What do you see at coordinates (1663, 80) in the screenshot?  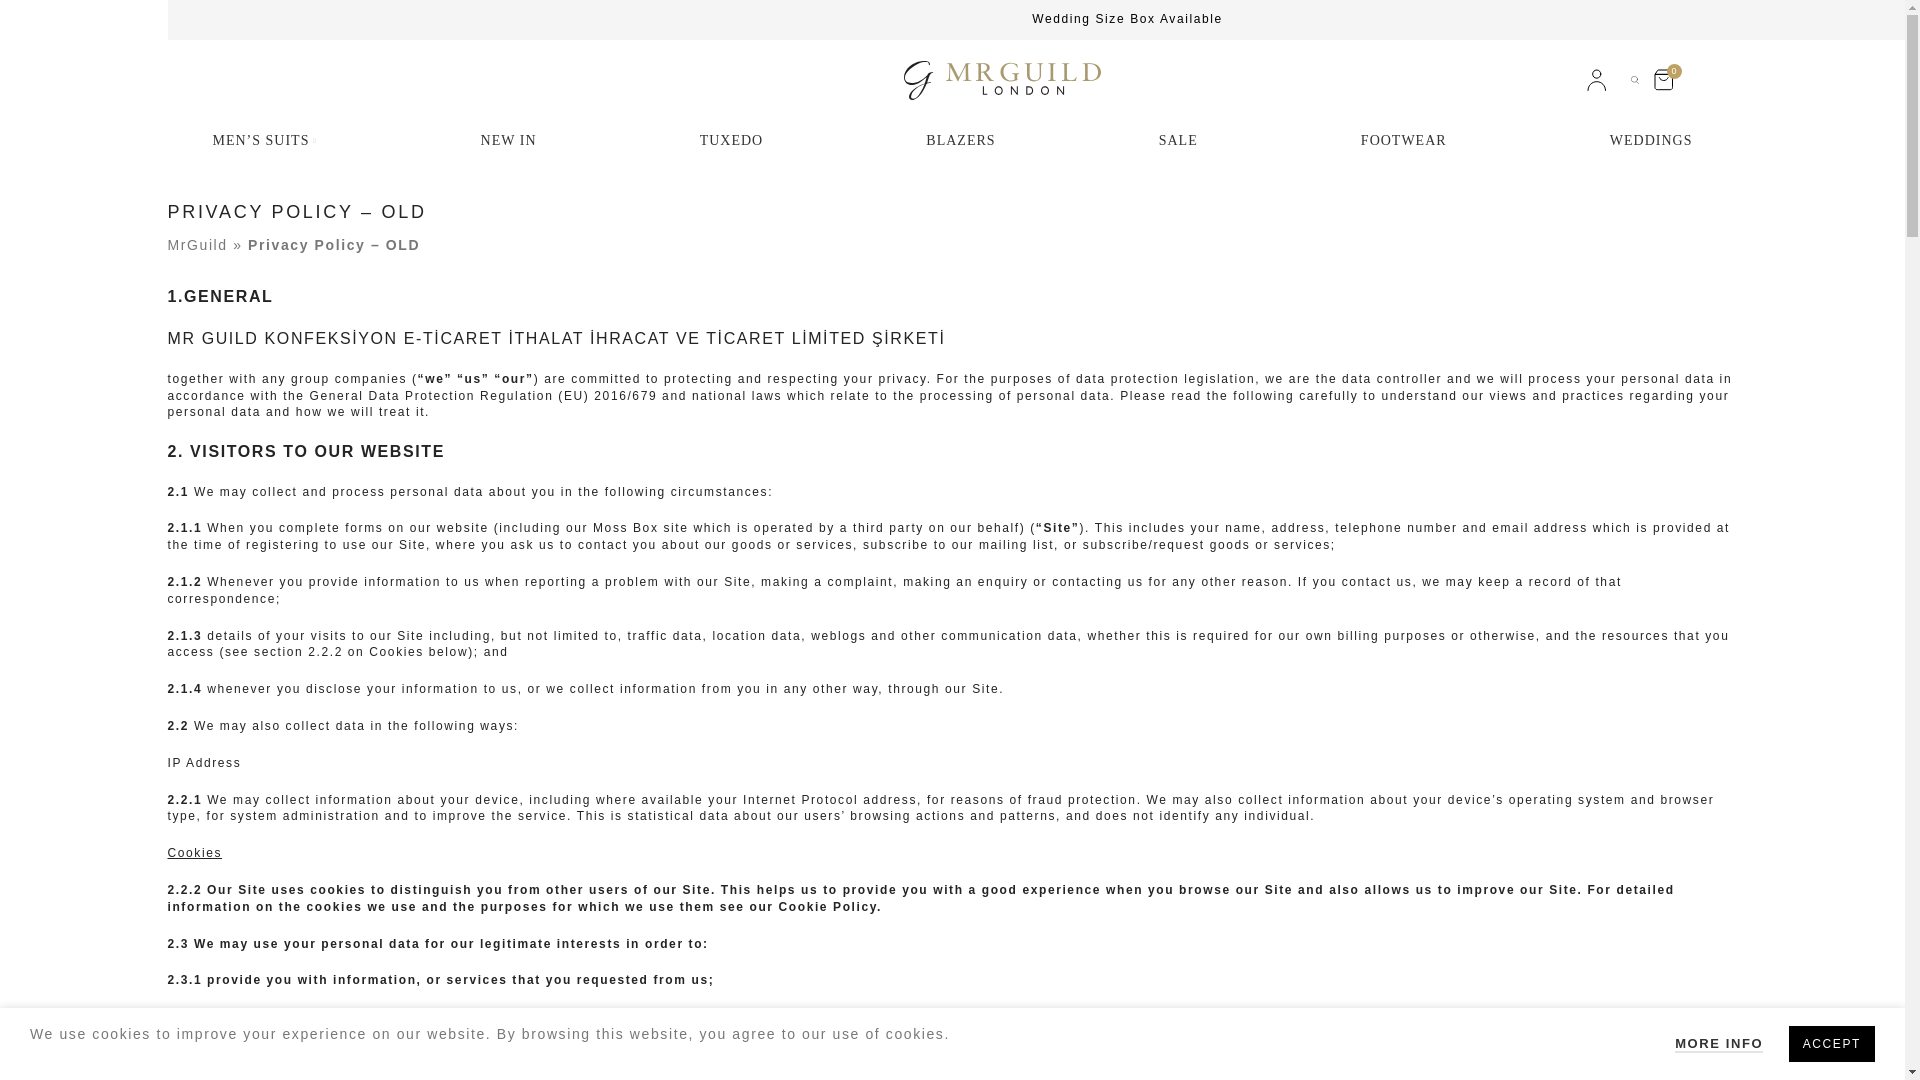 I see `0` at bounding box center [1663, 80].